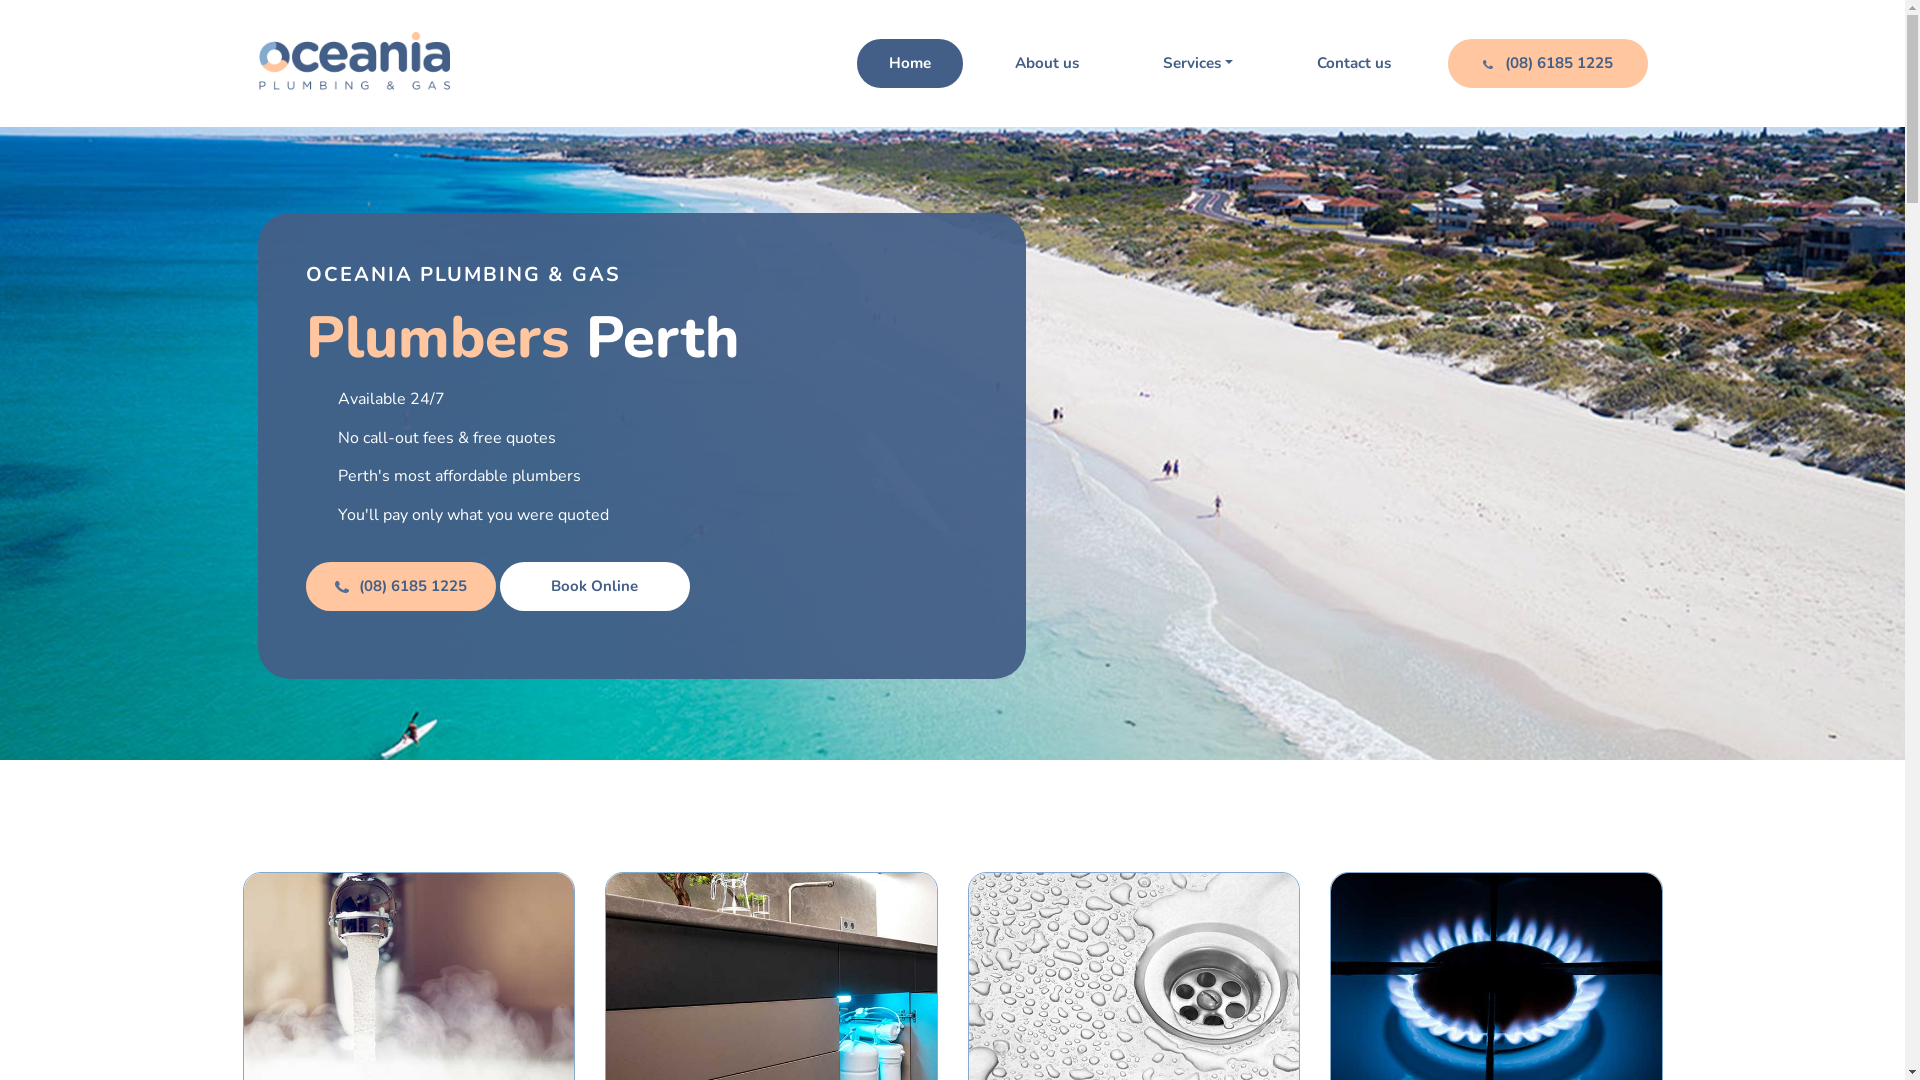 The height and width of the screenshot is (1080, 1920). I want to click on Services, so click(1198, 63).